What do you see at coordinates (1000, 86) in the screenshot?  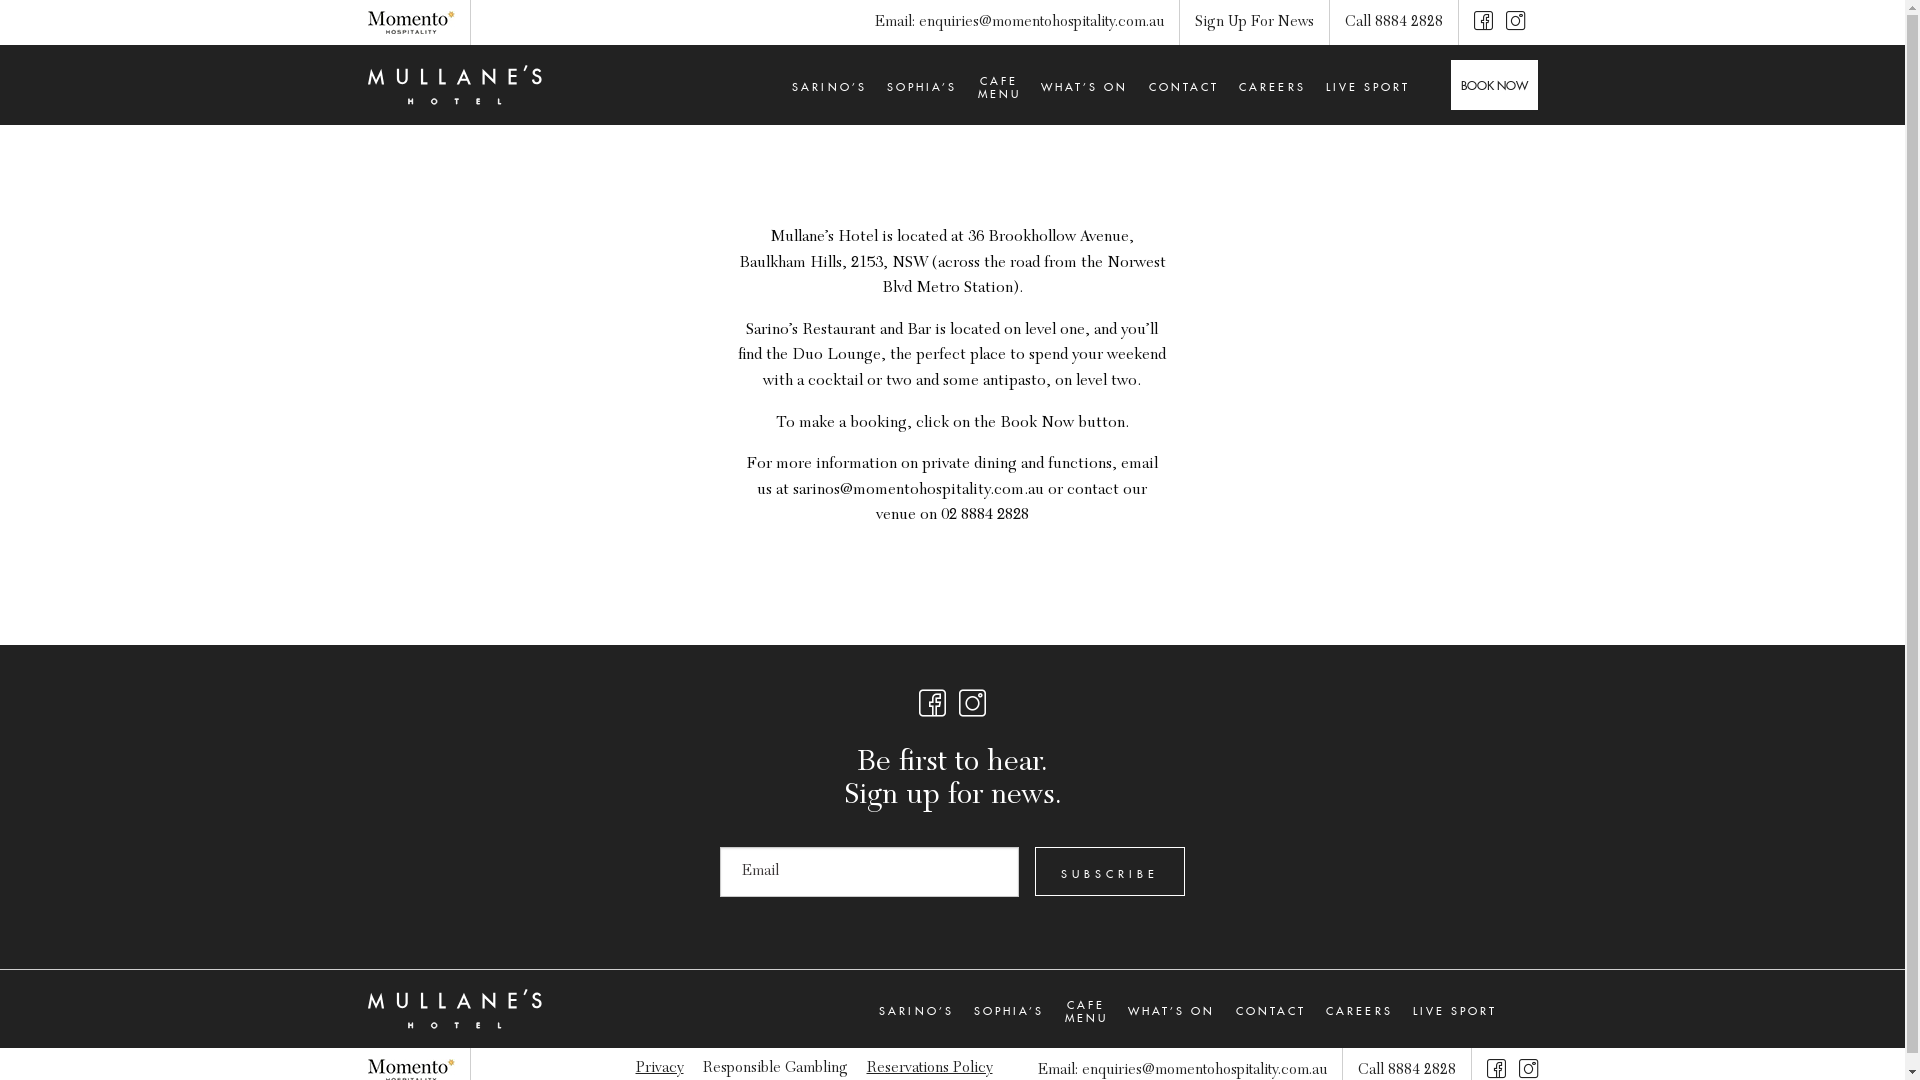 I see `CAFE
MENU` at bounding box center [1000, 86].